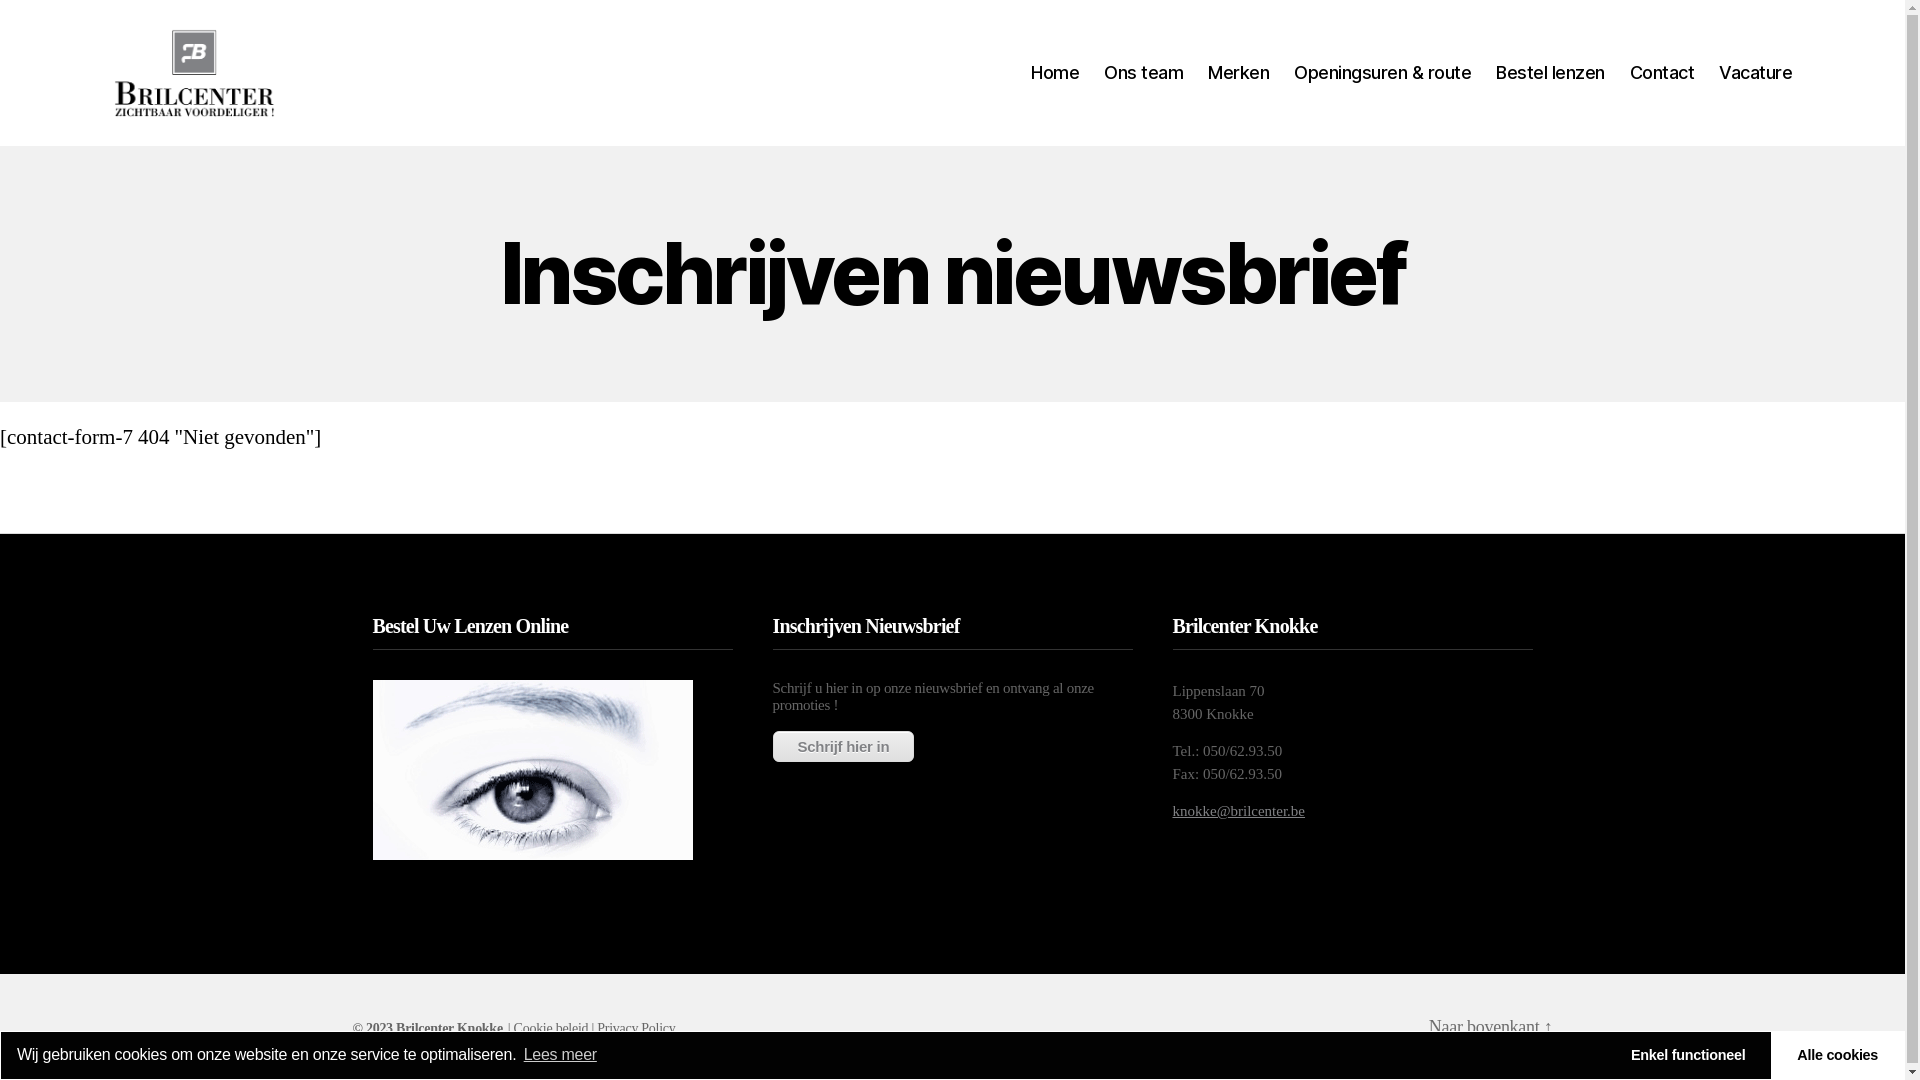  What do you see at coordinates (558, 1055) in the screenshot?
I see `Lees meer` at bounding box center [558, 1055].